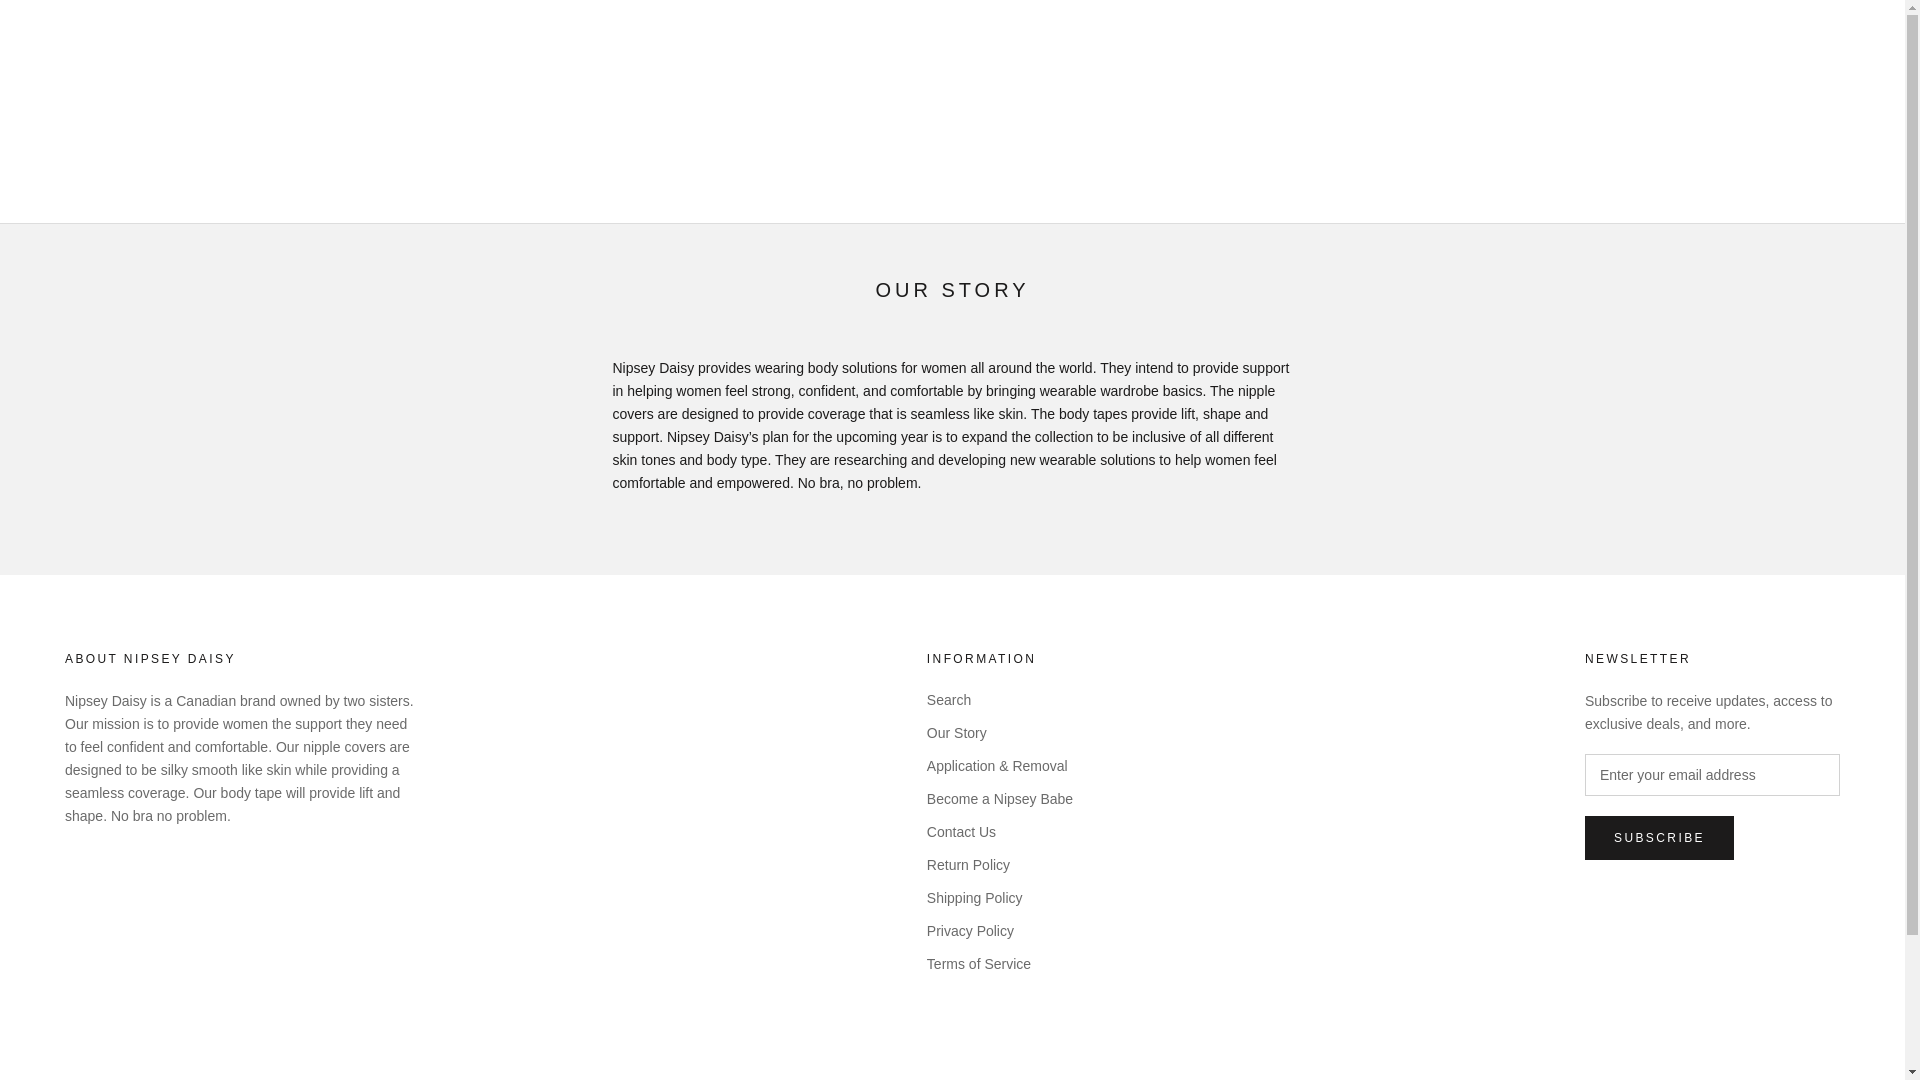  Describe the element at coordinates (1000, 931) in the screenshot. I see `Privacy Policy` at that location.